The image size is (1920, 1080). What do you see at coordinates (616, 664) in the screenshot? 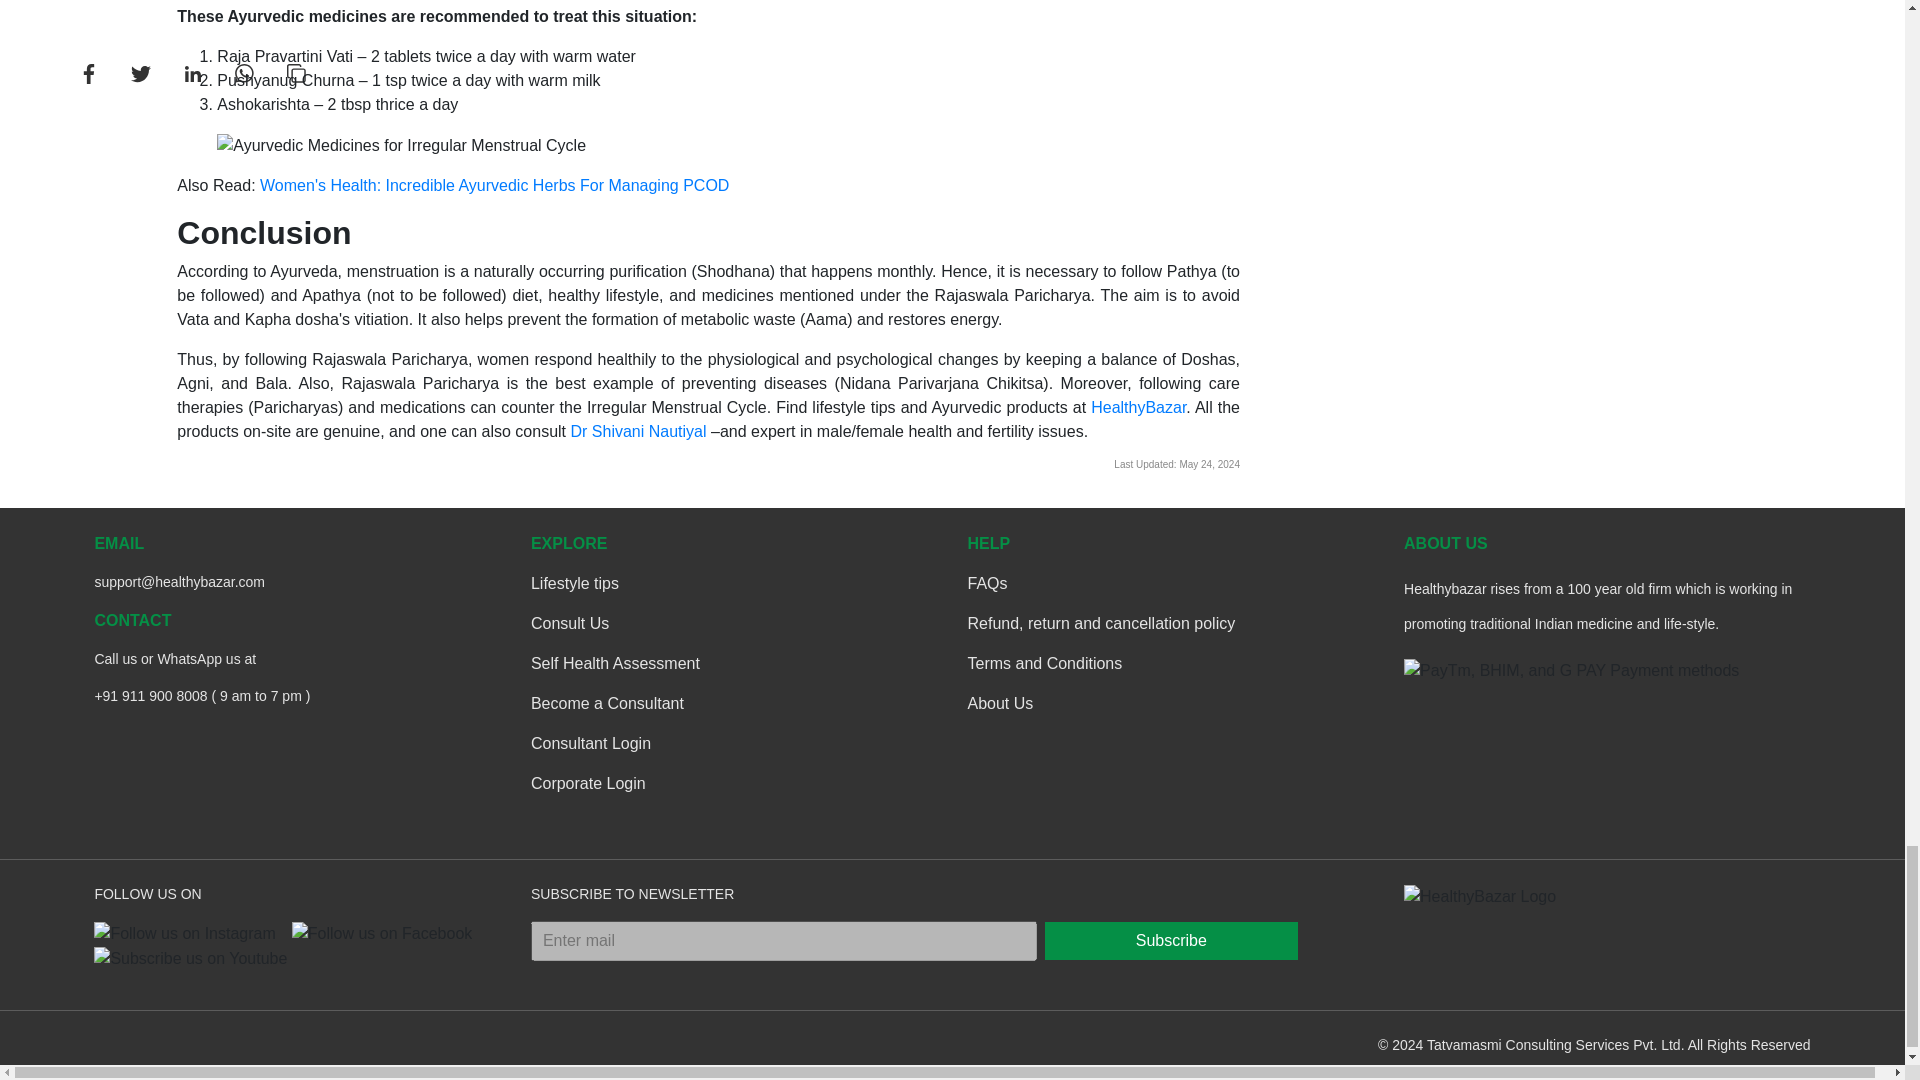
I see `Self Health Assessment` at bounding box center [616, 664].